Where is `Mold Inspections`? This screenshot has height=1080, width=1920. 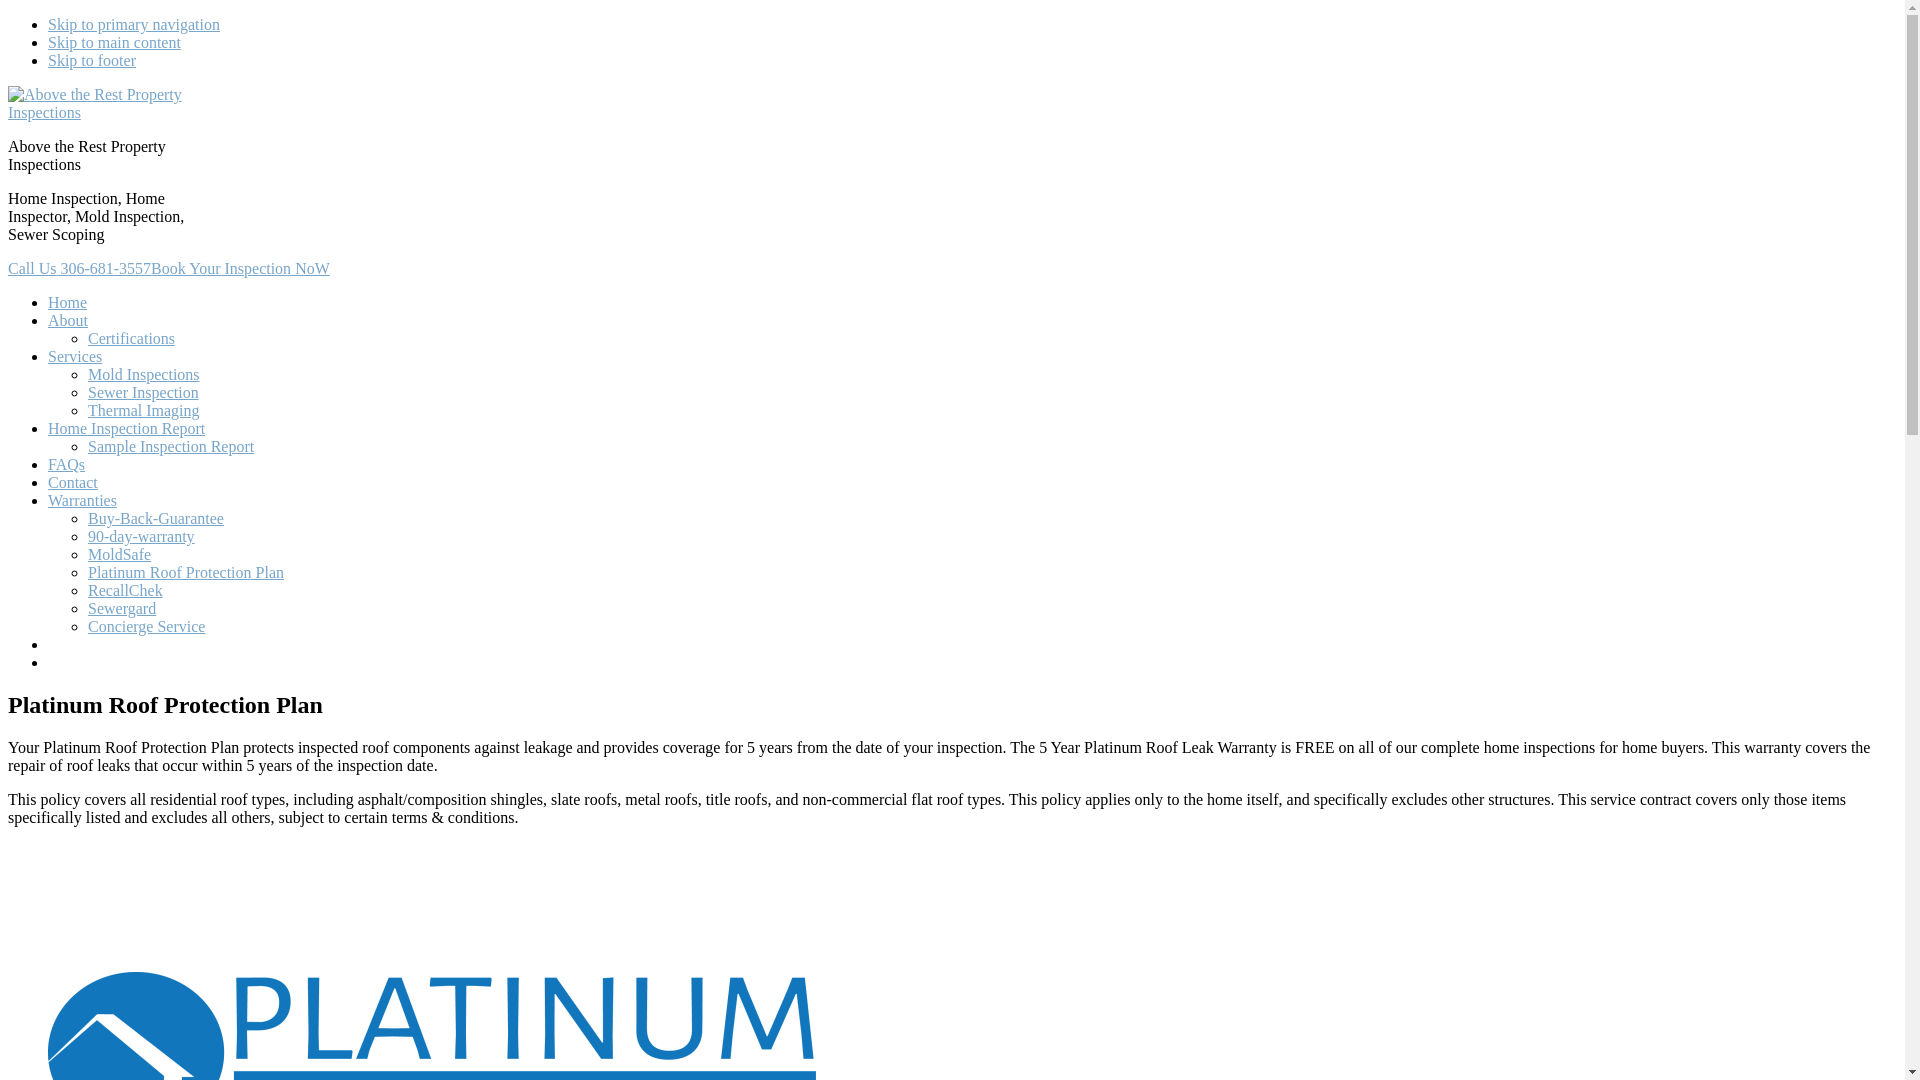 Mold Inspections is located at coordinates (144, 374).